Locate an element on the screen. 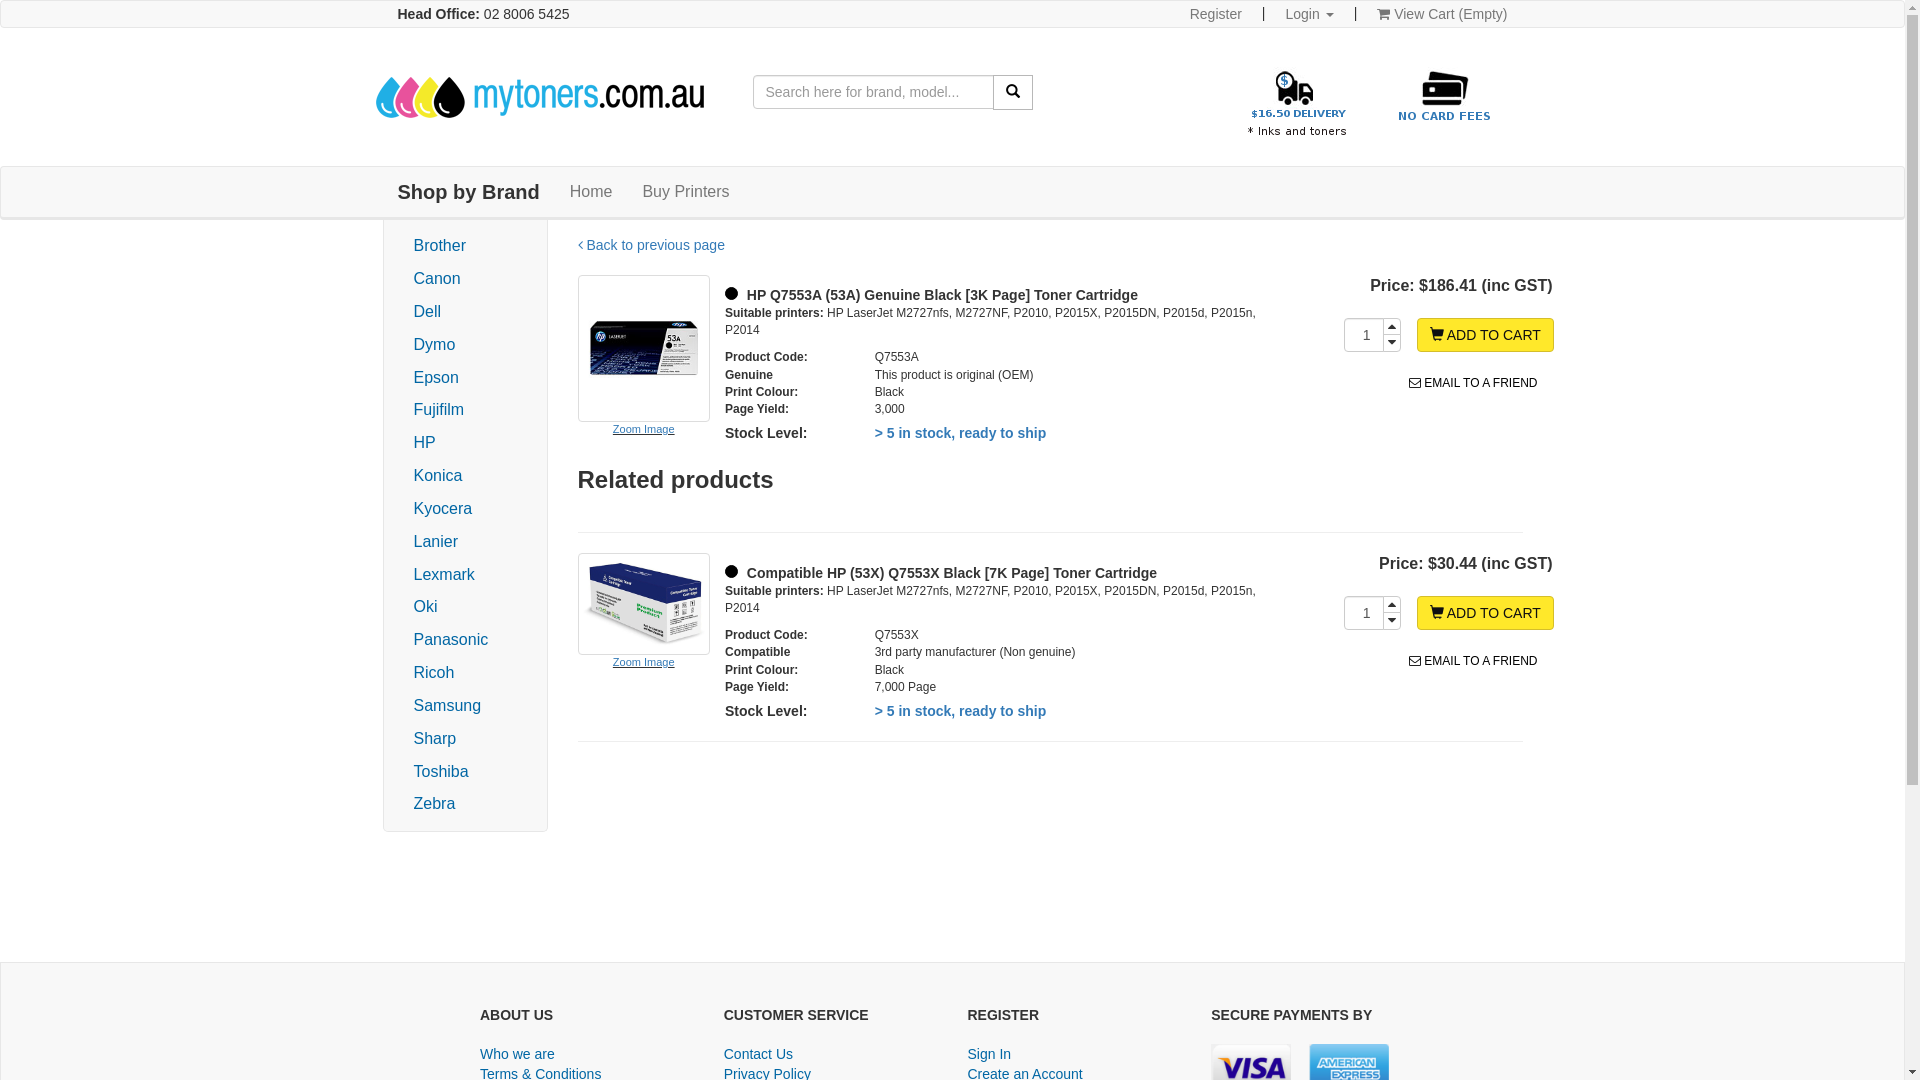 The image size is (1920, 1080). ADD TO CART is located at coordinates (1486, 613).